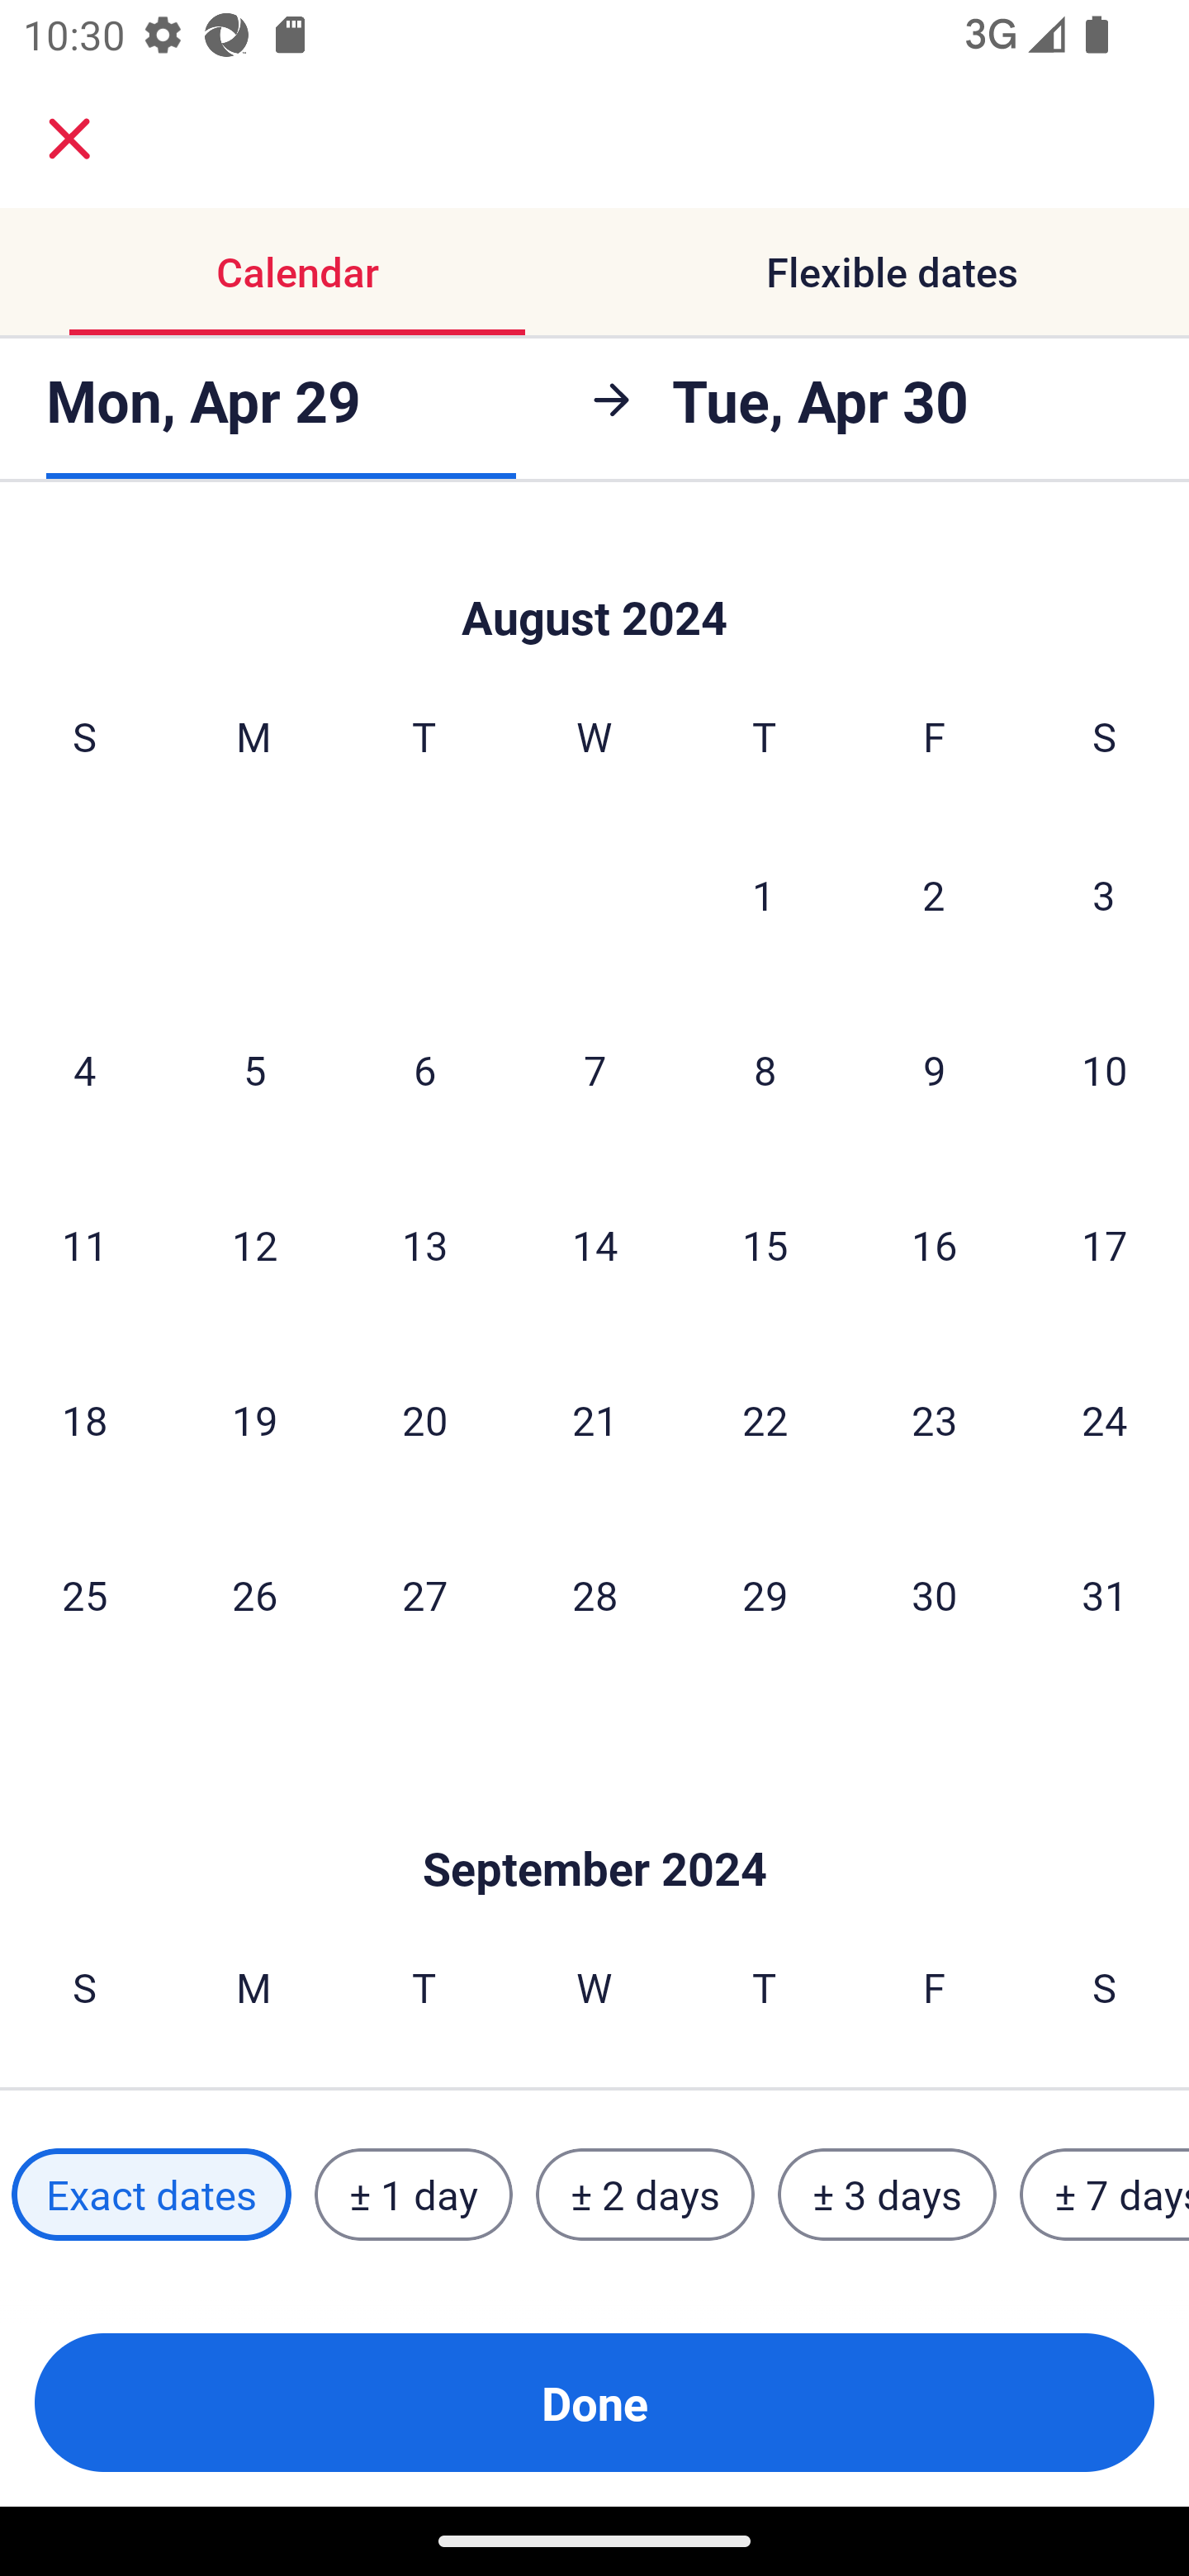 The width and height of the screenshot is (1189, 2576). I want to click on 2 Friday, August 2, 2024, so click(934, 893).